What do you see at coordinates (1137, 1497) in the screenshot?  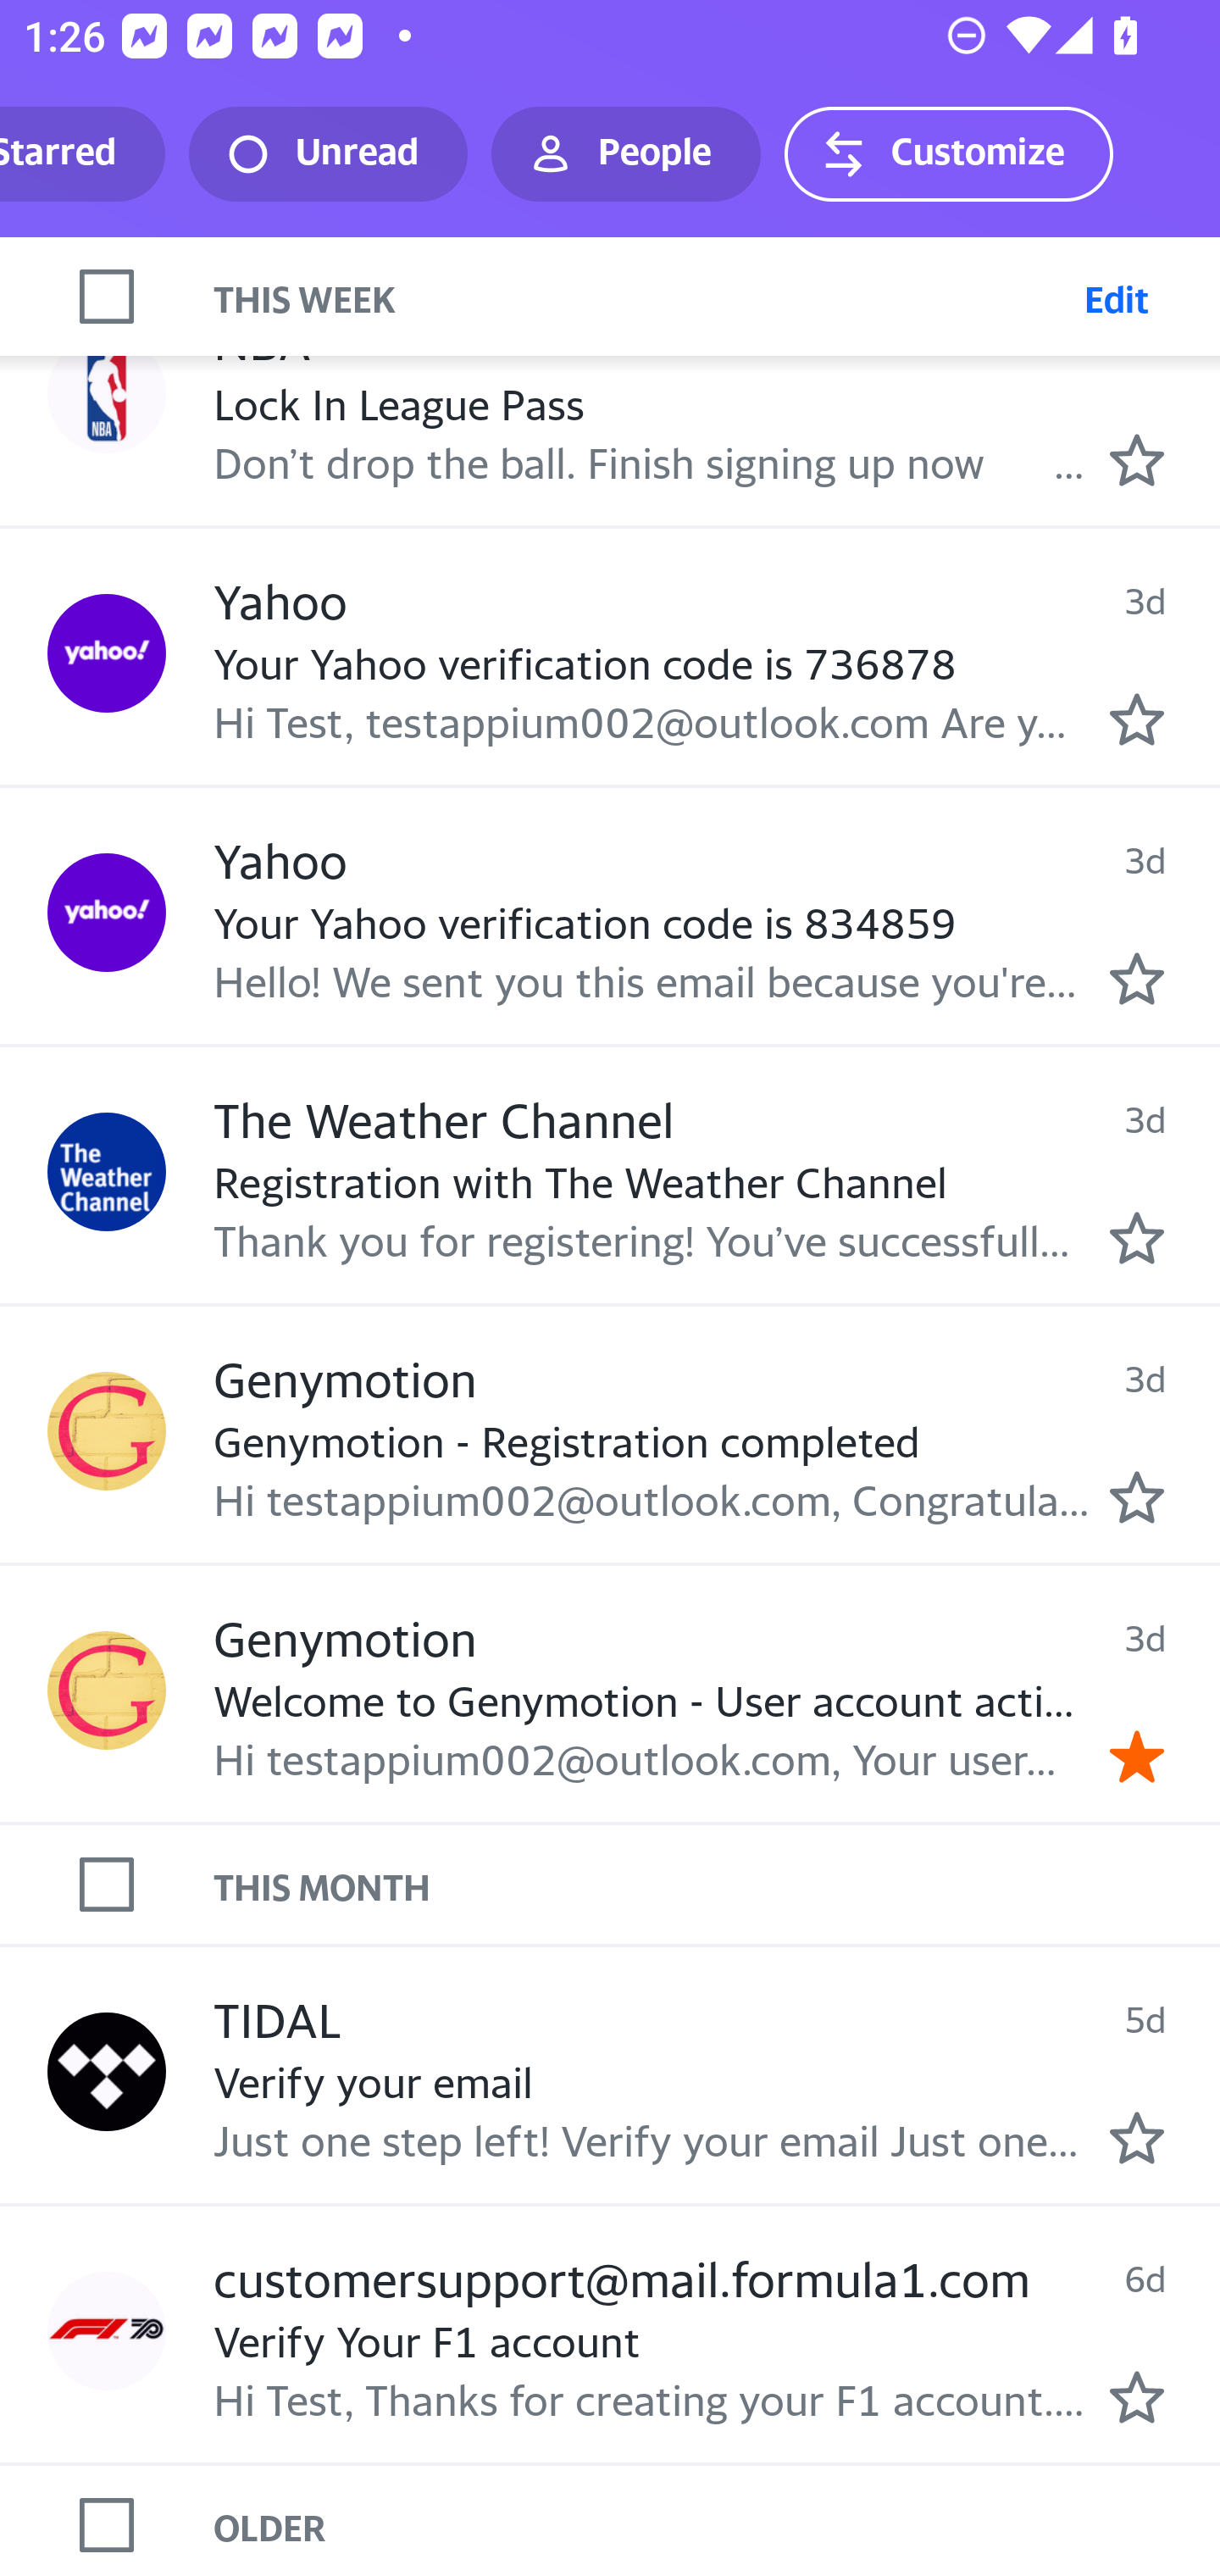 I see `Mark as starred.` at bounding box center [1137, 1497].